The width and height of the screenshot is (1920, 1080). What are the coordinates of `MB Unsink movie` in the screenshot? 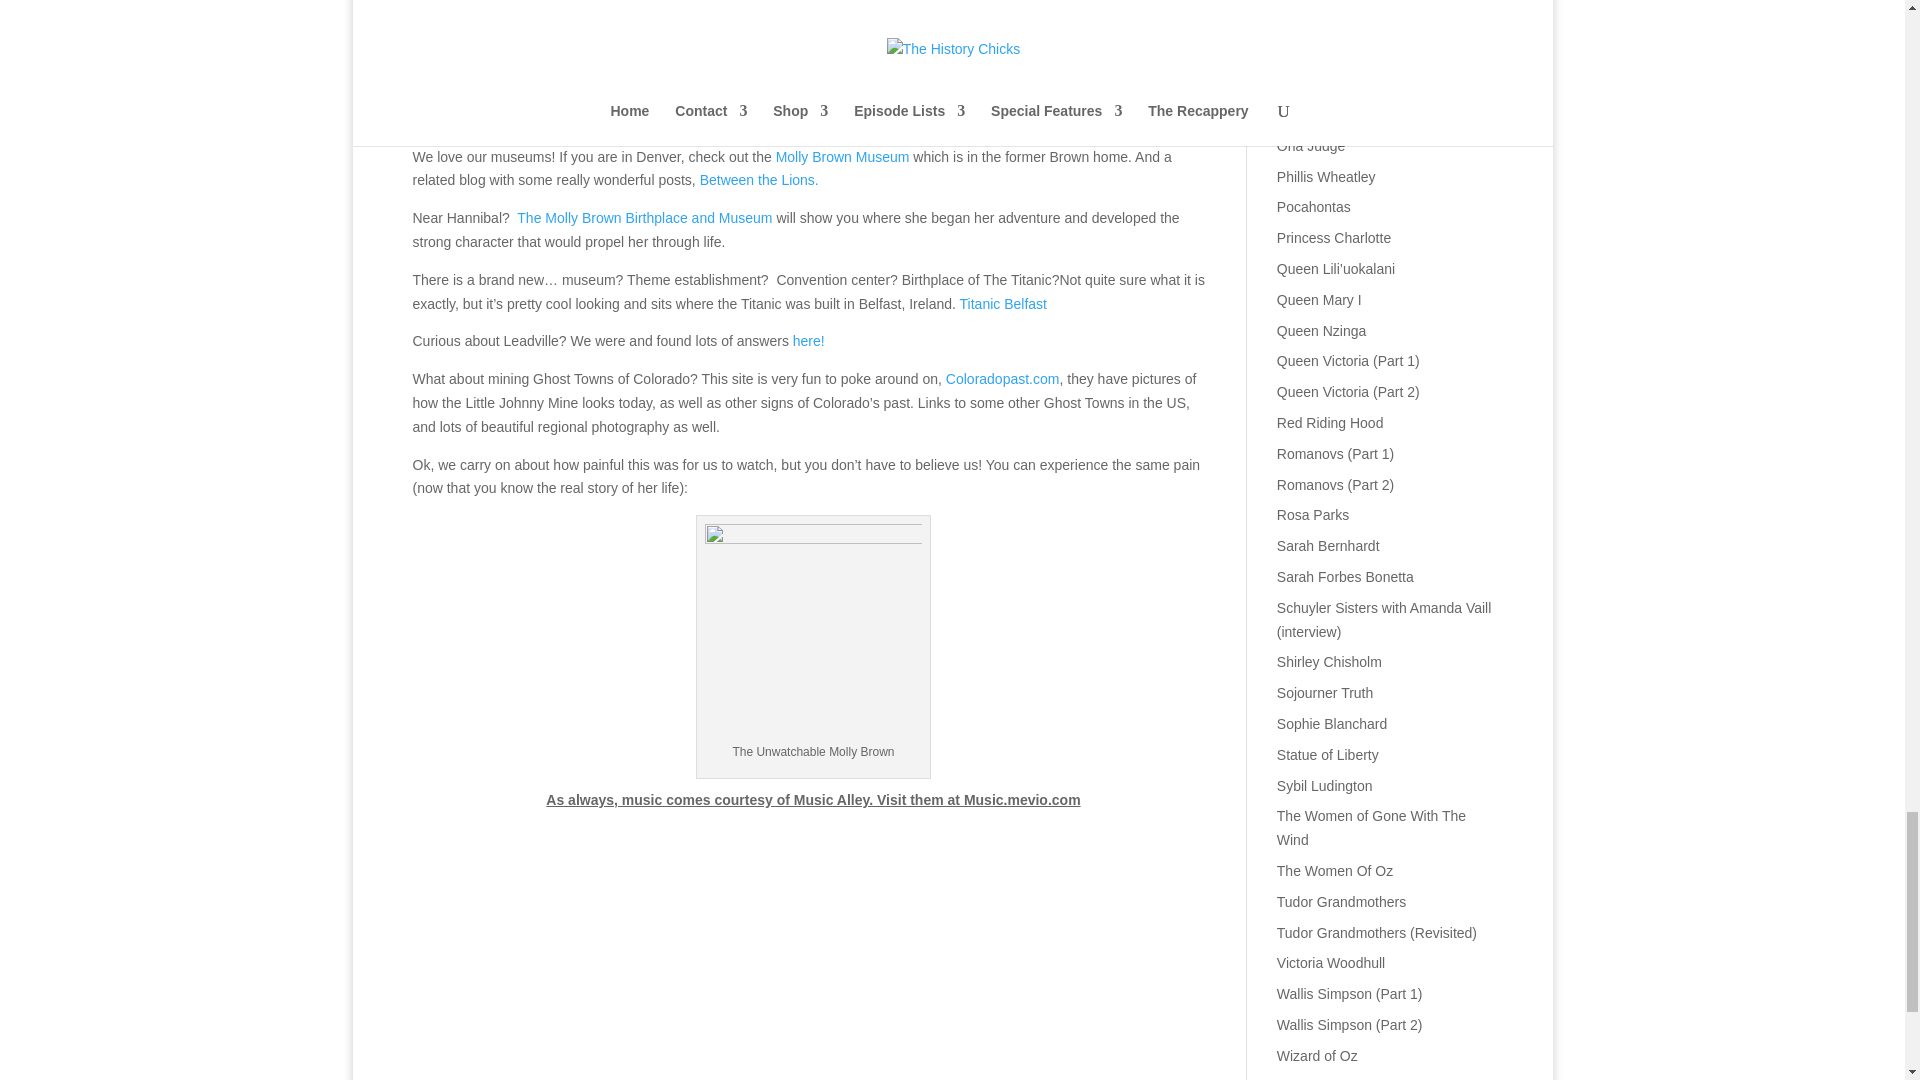 It's located at (812, 632).